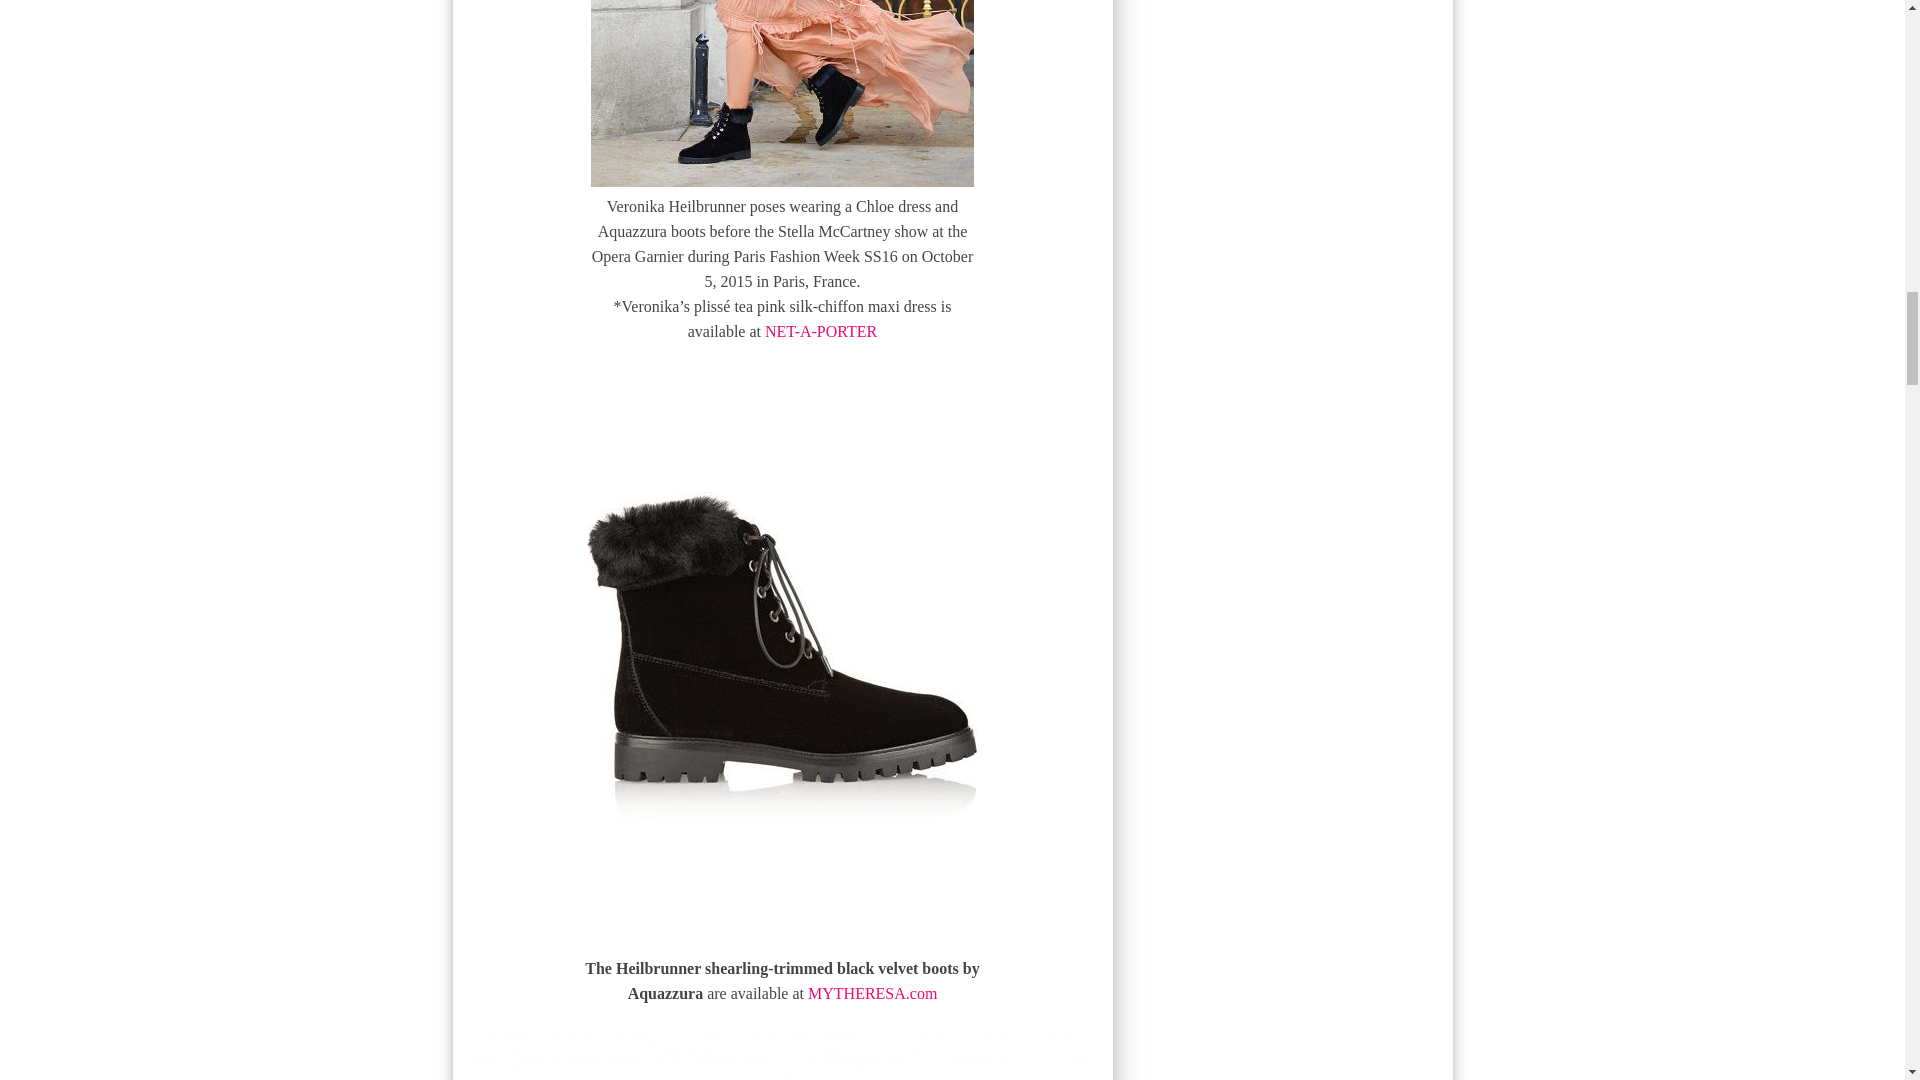 This screenshot has width=1920, height=1080. Describe the element at coordinates (872, 993) in the screenshot. I see `MYTHERESA.com` at that location.